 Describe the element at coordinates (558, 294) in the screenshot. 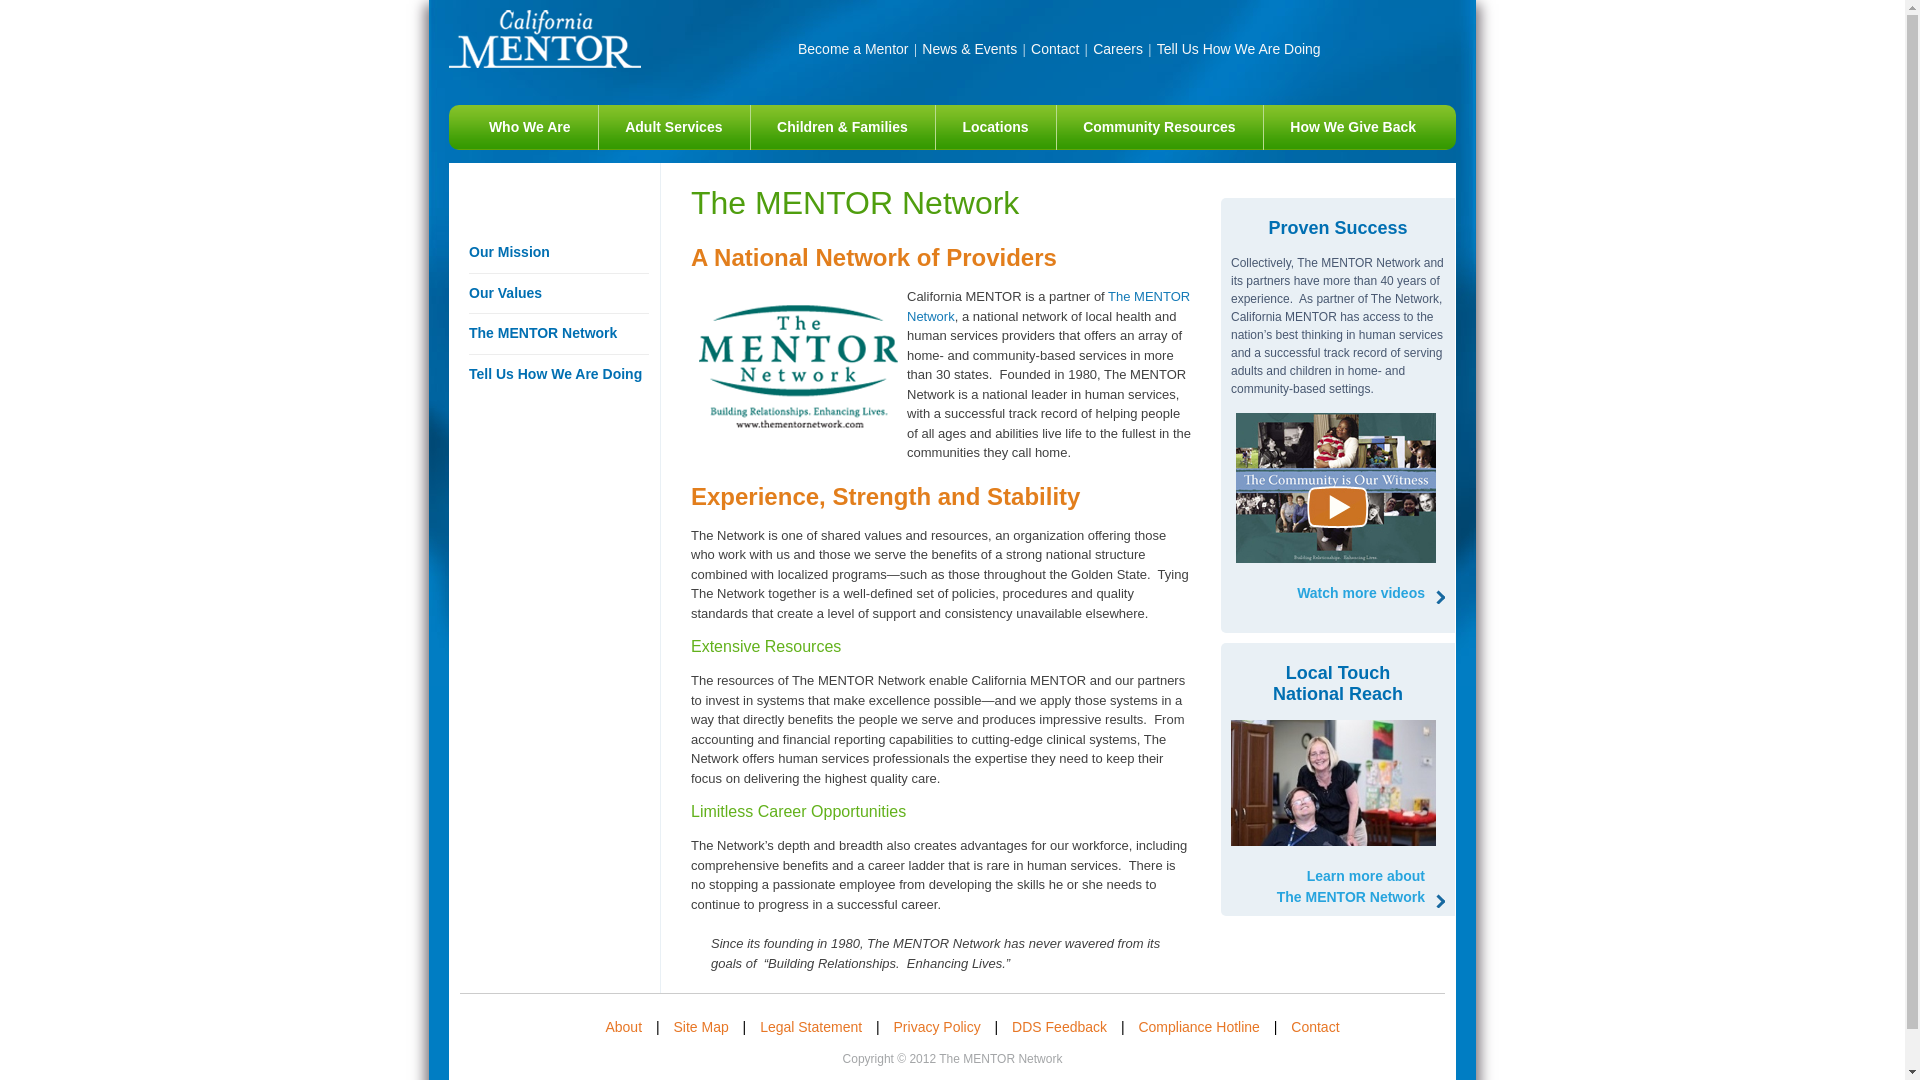

I see `Tell Us How We Are Doing` at that location.